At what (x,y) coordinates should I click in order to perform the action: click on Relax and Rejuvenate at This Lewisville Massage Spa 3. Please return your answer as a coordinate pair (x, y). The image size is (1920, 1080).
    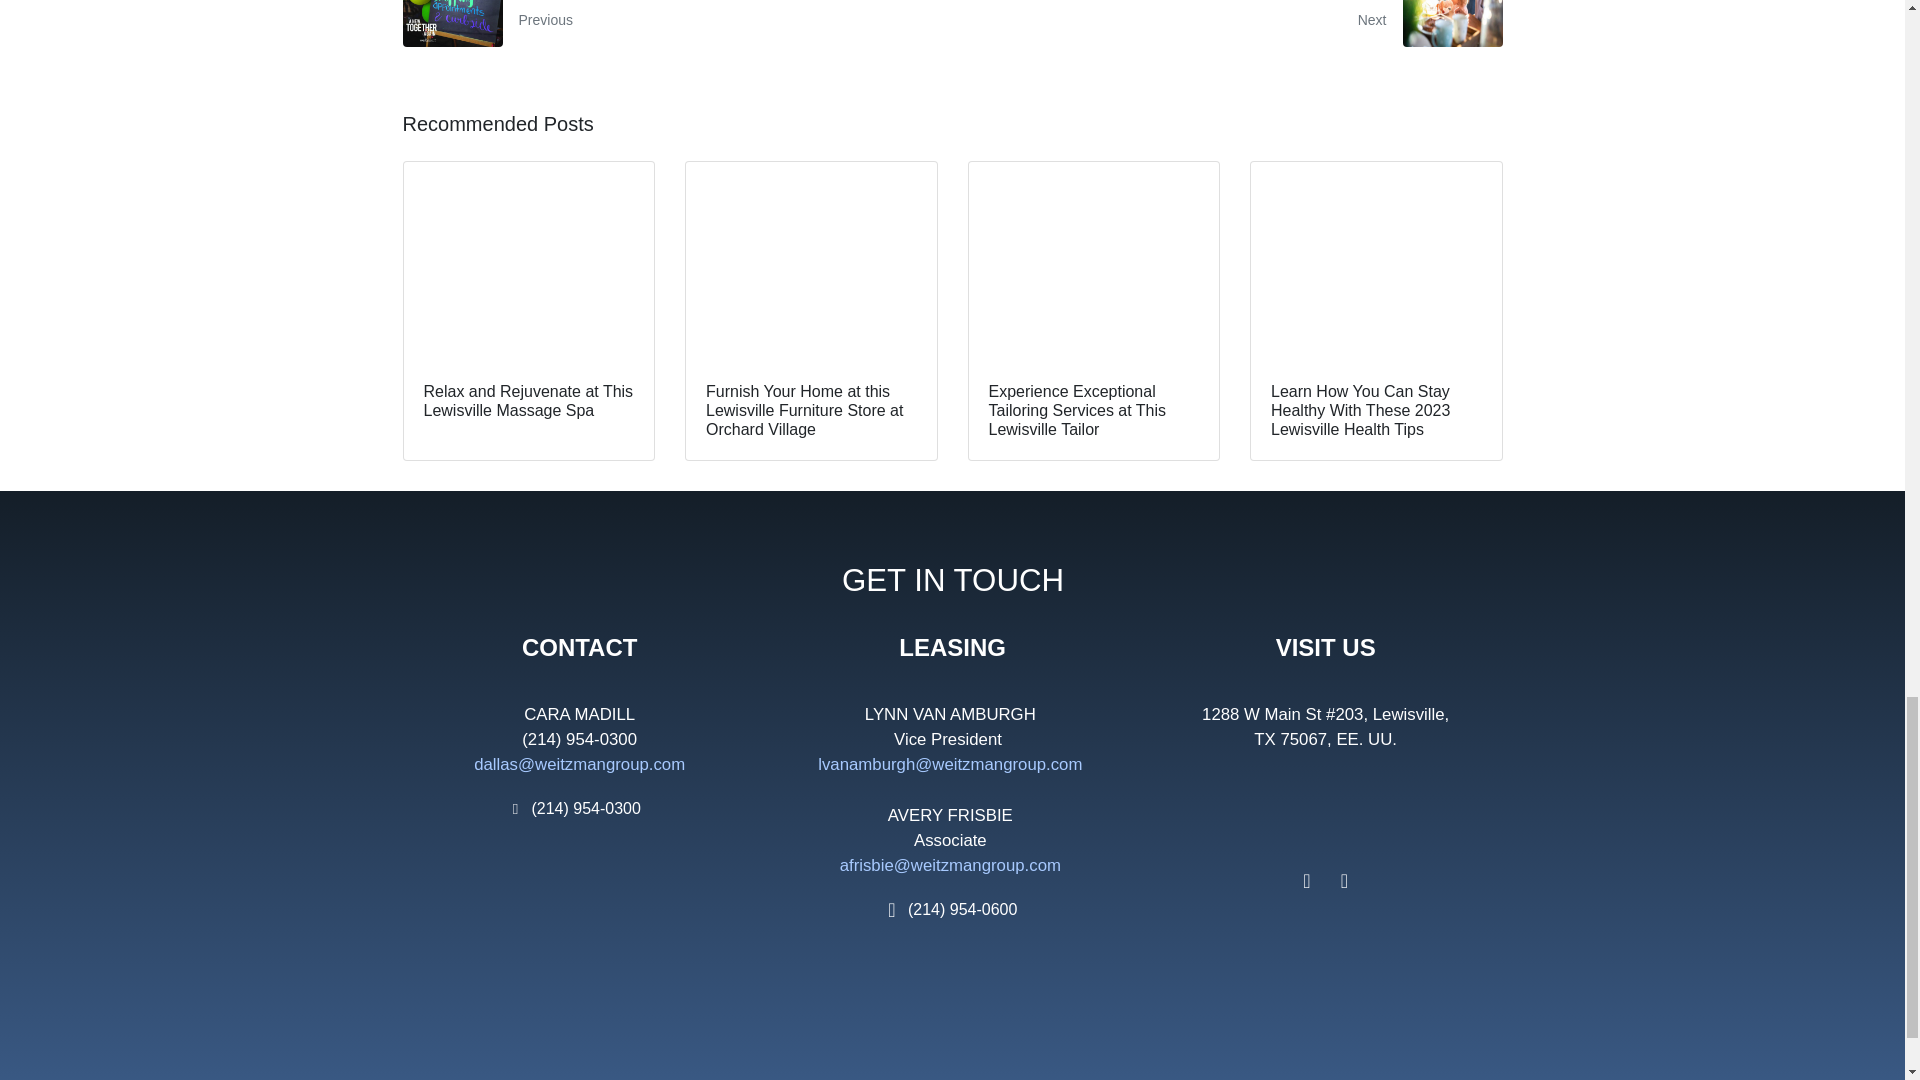
    Looking at the image, I should click on (528, 262).